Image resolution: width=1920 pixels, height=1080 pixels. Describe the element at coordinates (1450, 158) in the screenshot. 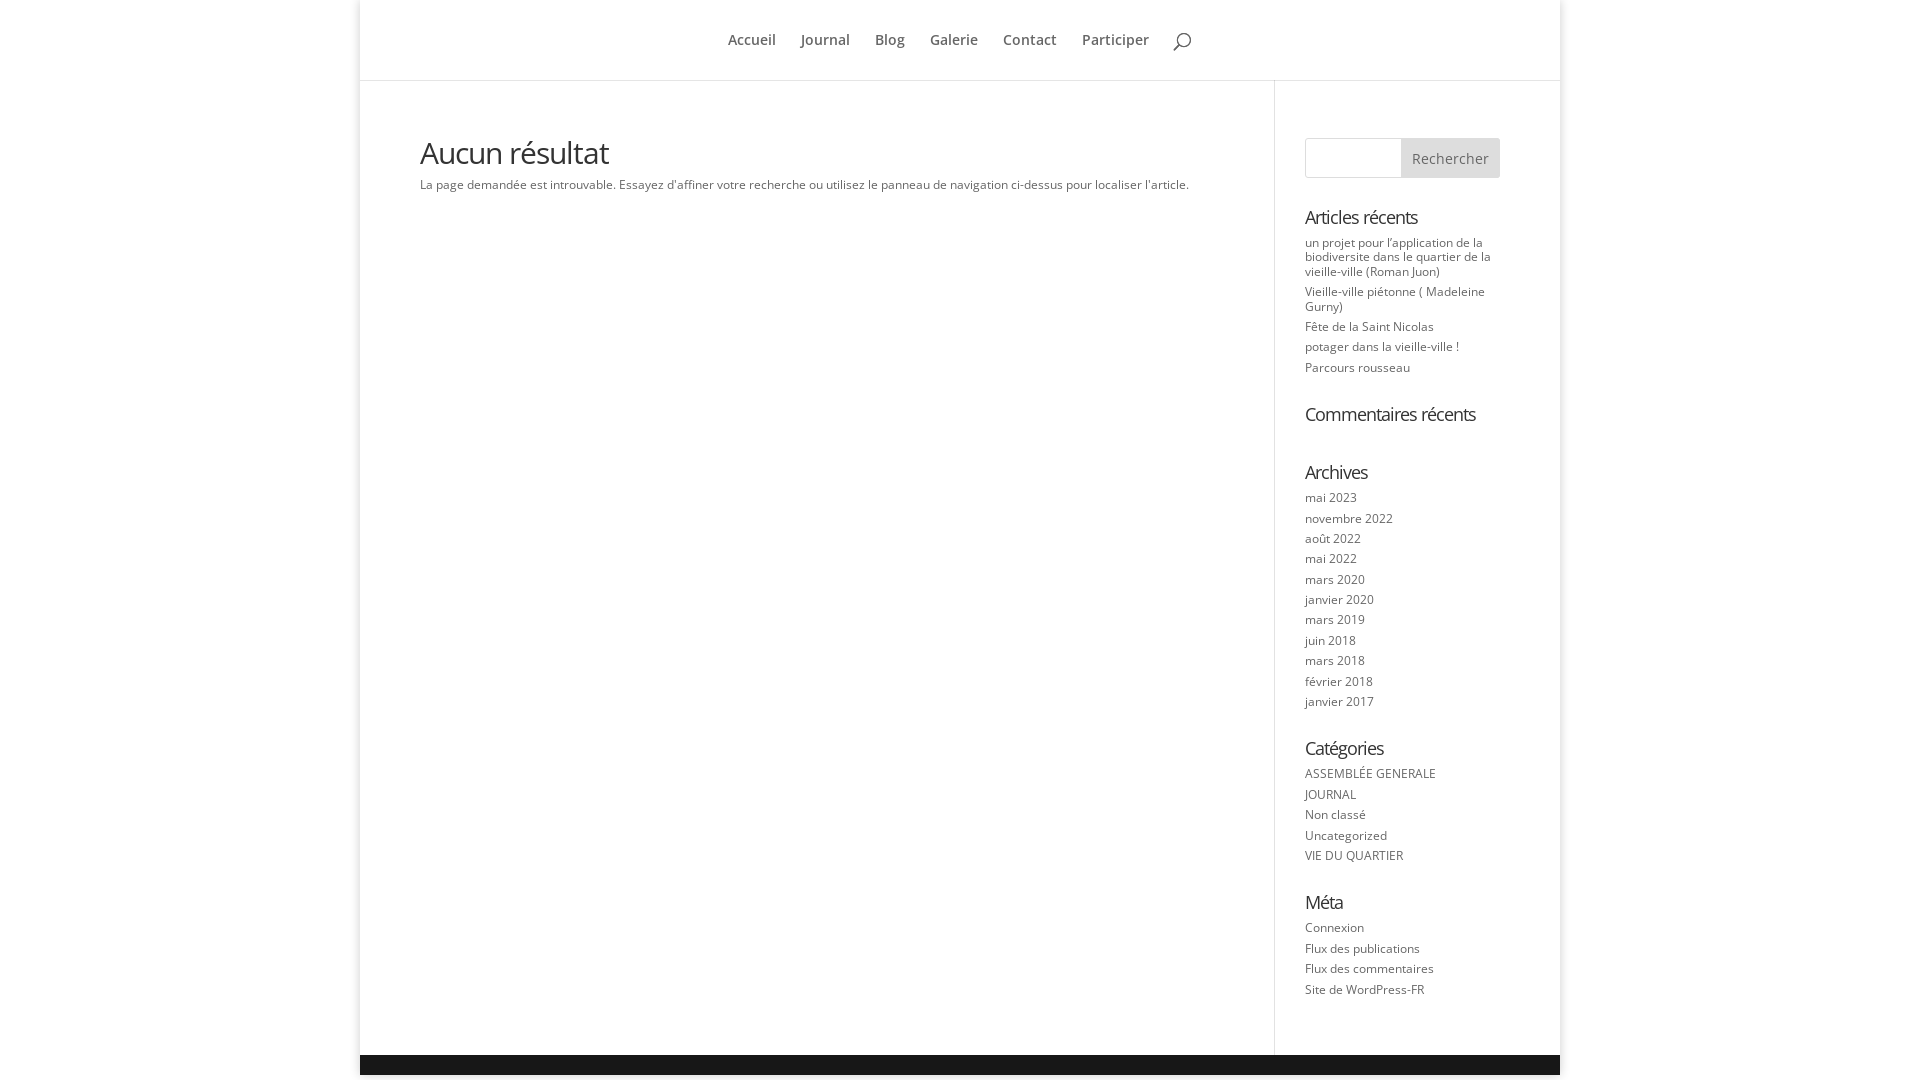

I see `Rechercher` at that location.